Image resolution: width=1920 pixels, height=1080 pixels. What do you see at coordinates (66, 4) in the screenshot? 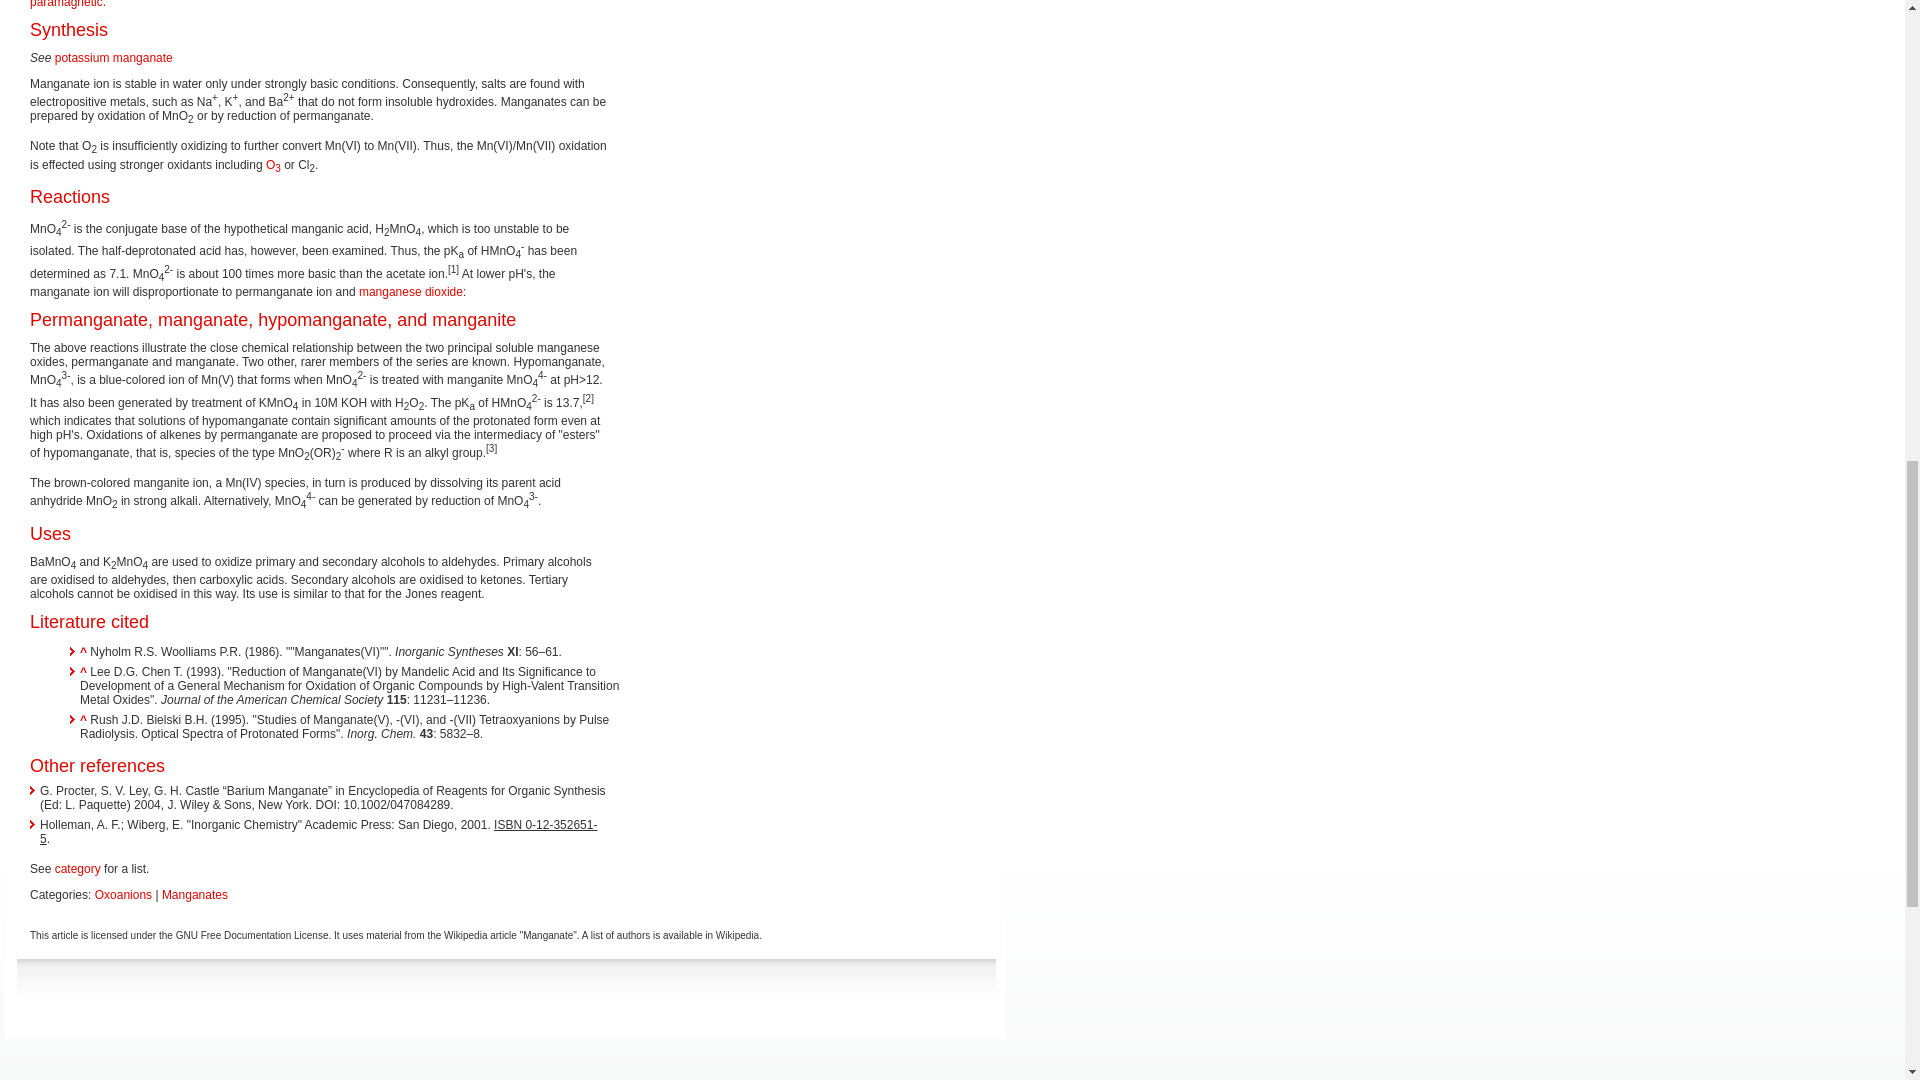
I see `paramagnetic` at bounding box center [66, 4].